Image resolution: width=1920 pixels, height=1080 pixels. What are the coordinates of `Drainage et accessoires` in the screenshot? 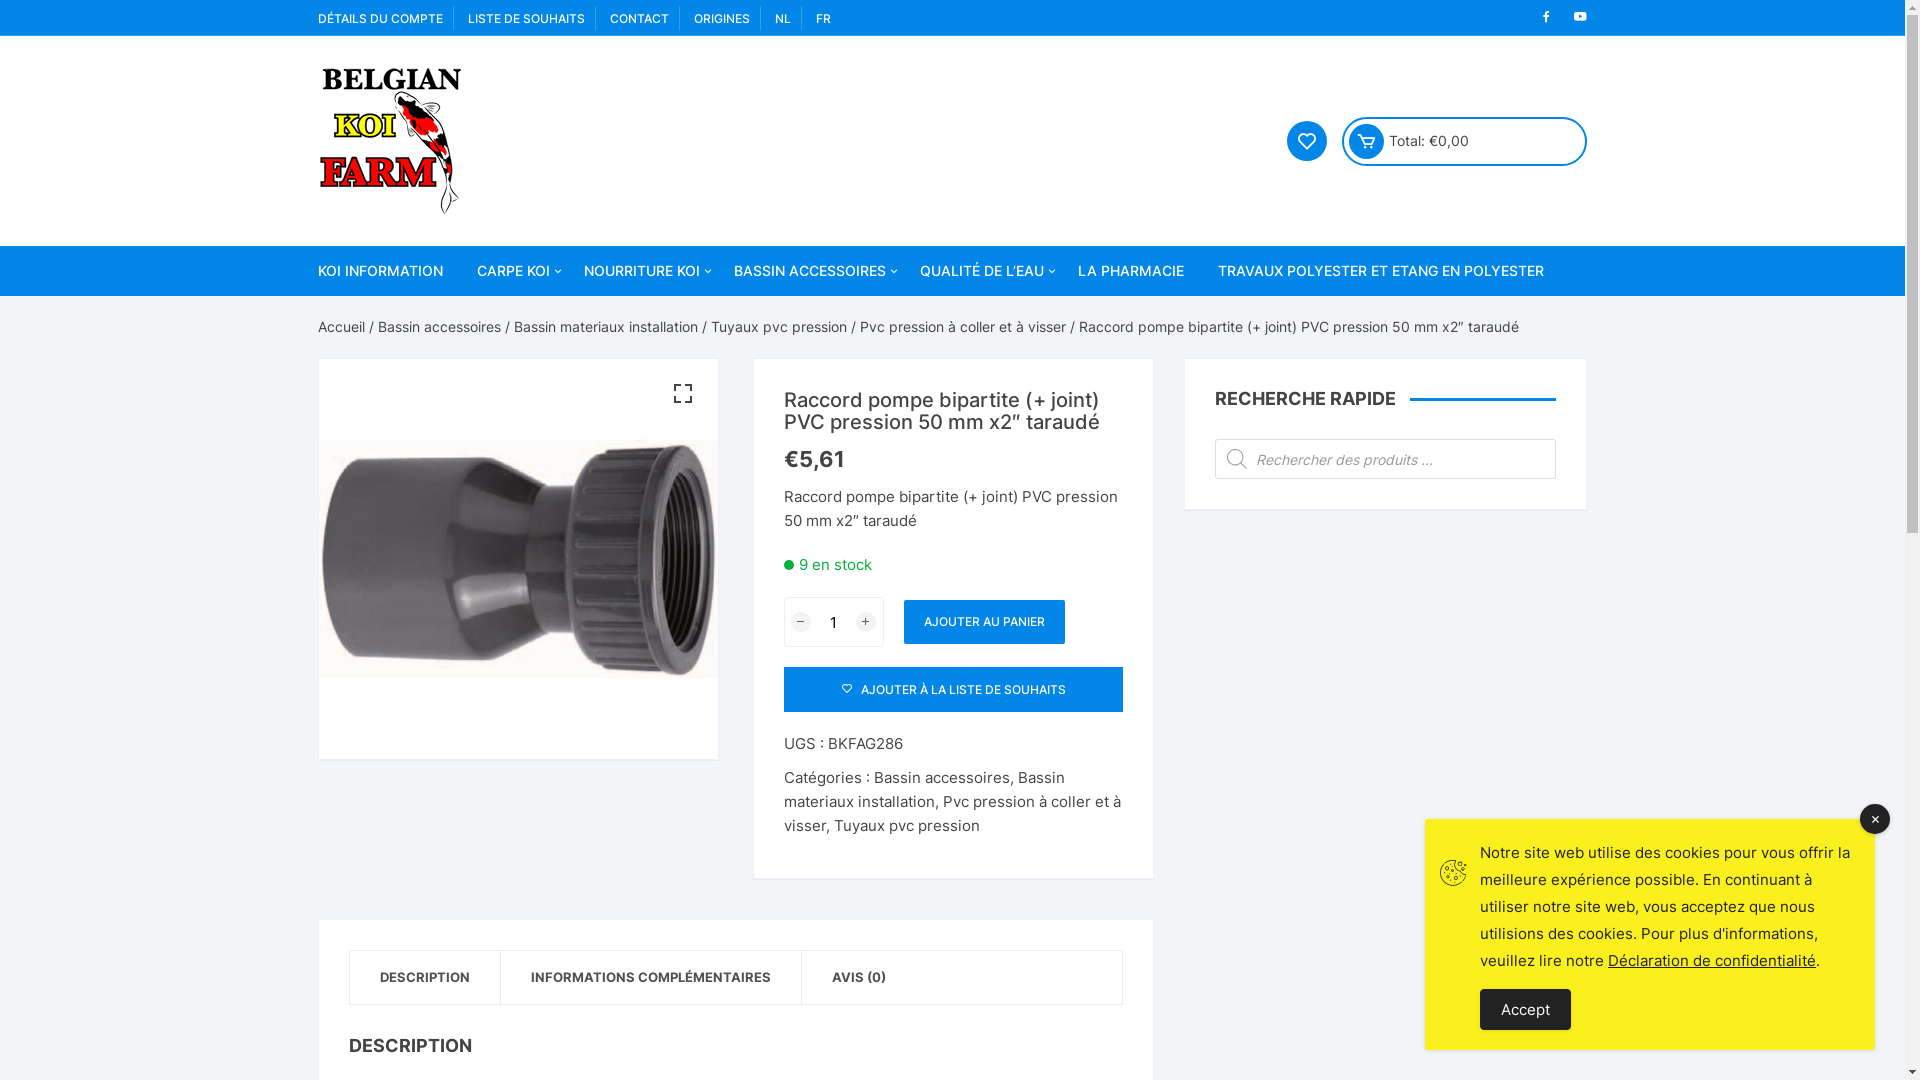 It's located at (1093, 629).